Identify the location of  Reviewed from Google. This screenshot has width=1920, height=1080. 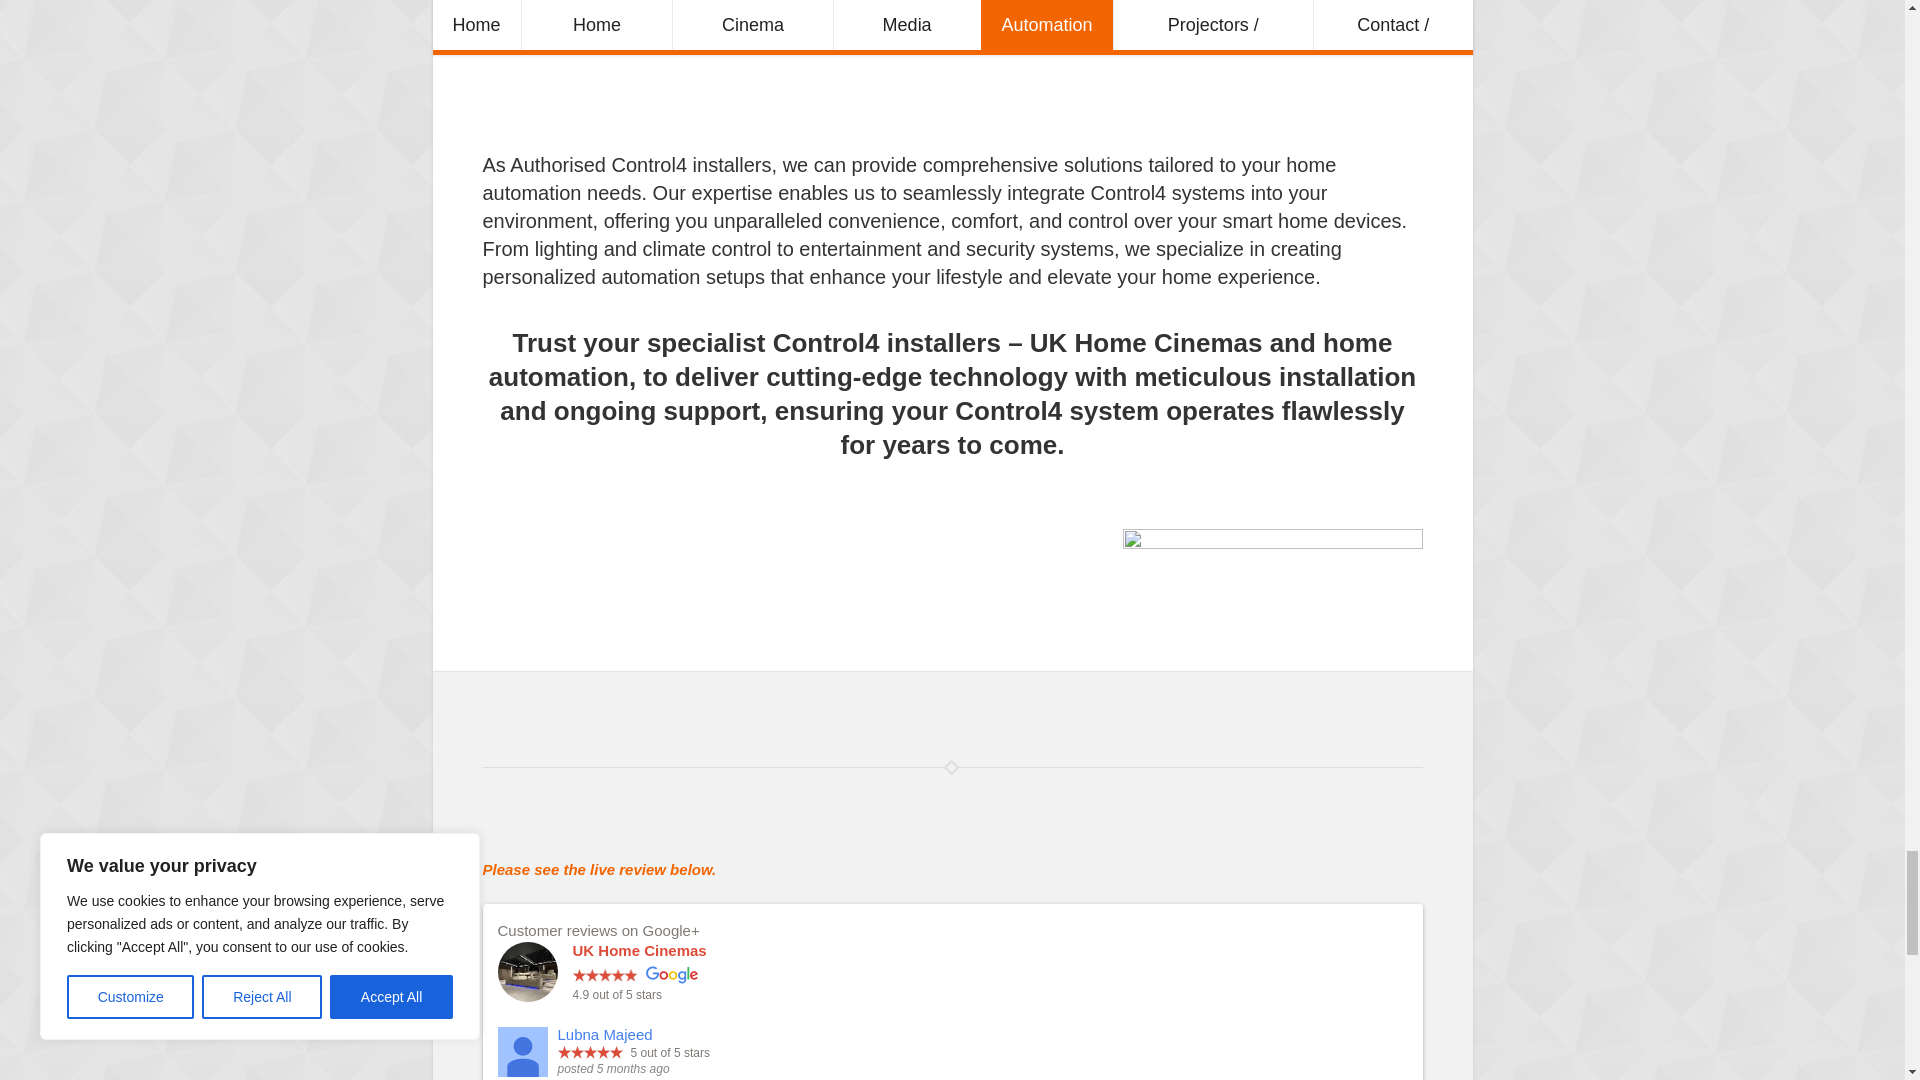
(672, 974).